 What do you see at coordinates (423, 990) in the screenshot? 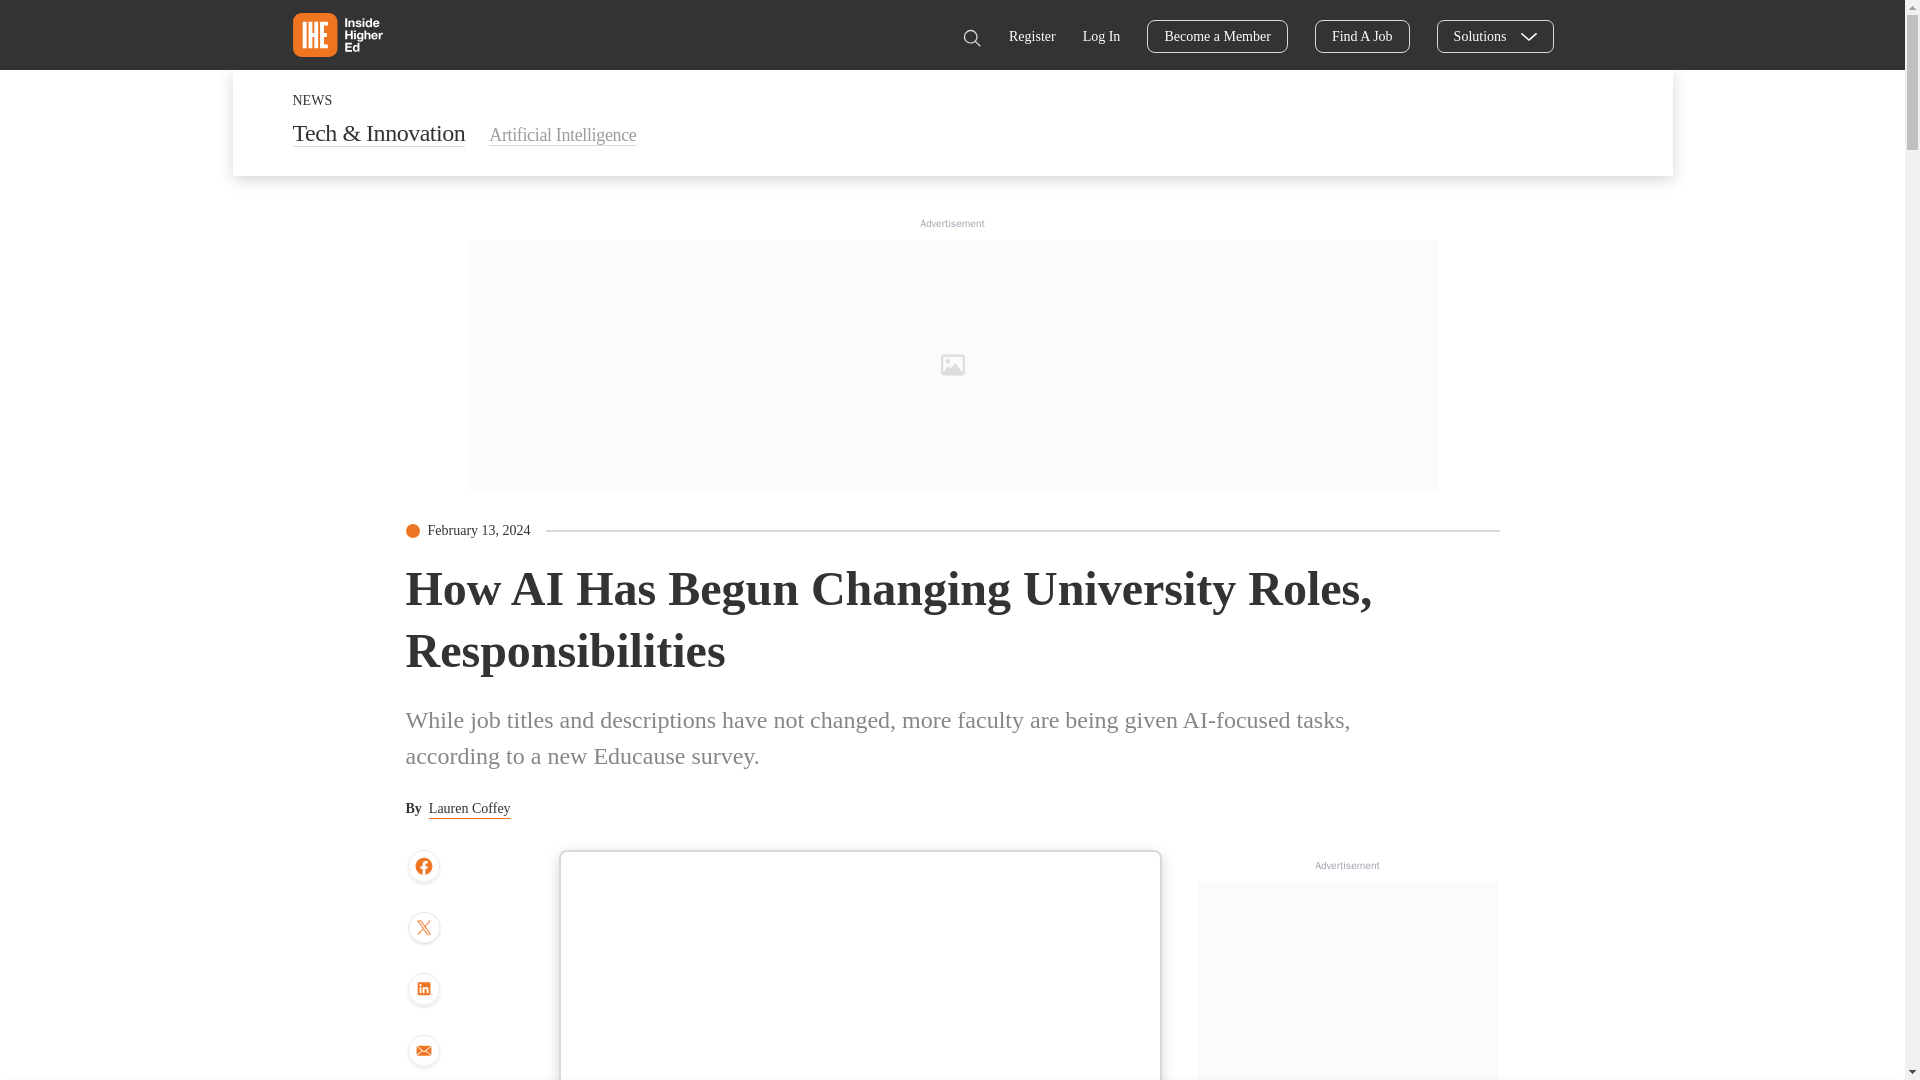
I see `share to Linkedin` at bounding box center [423, 990].